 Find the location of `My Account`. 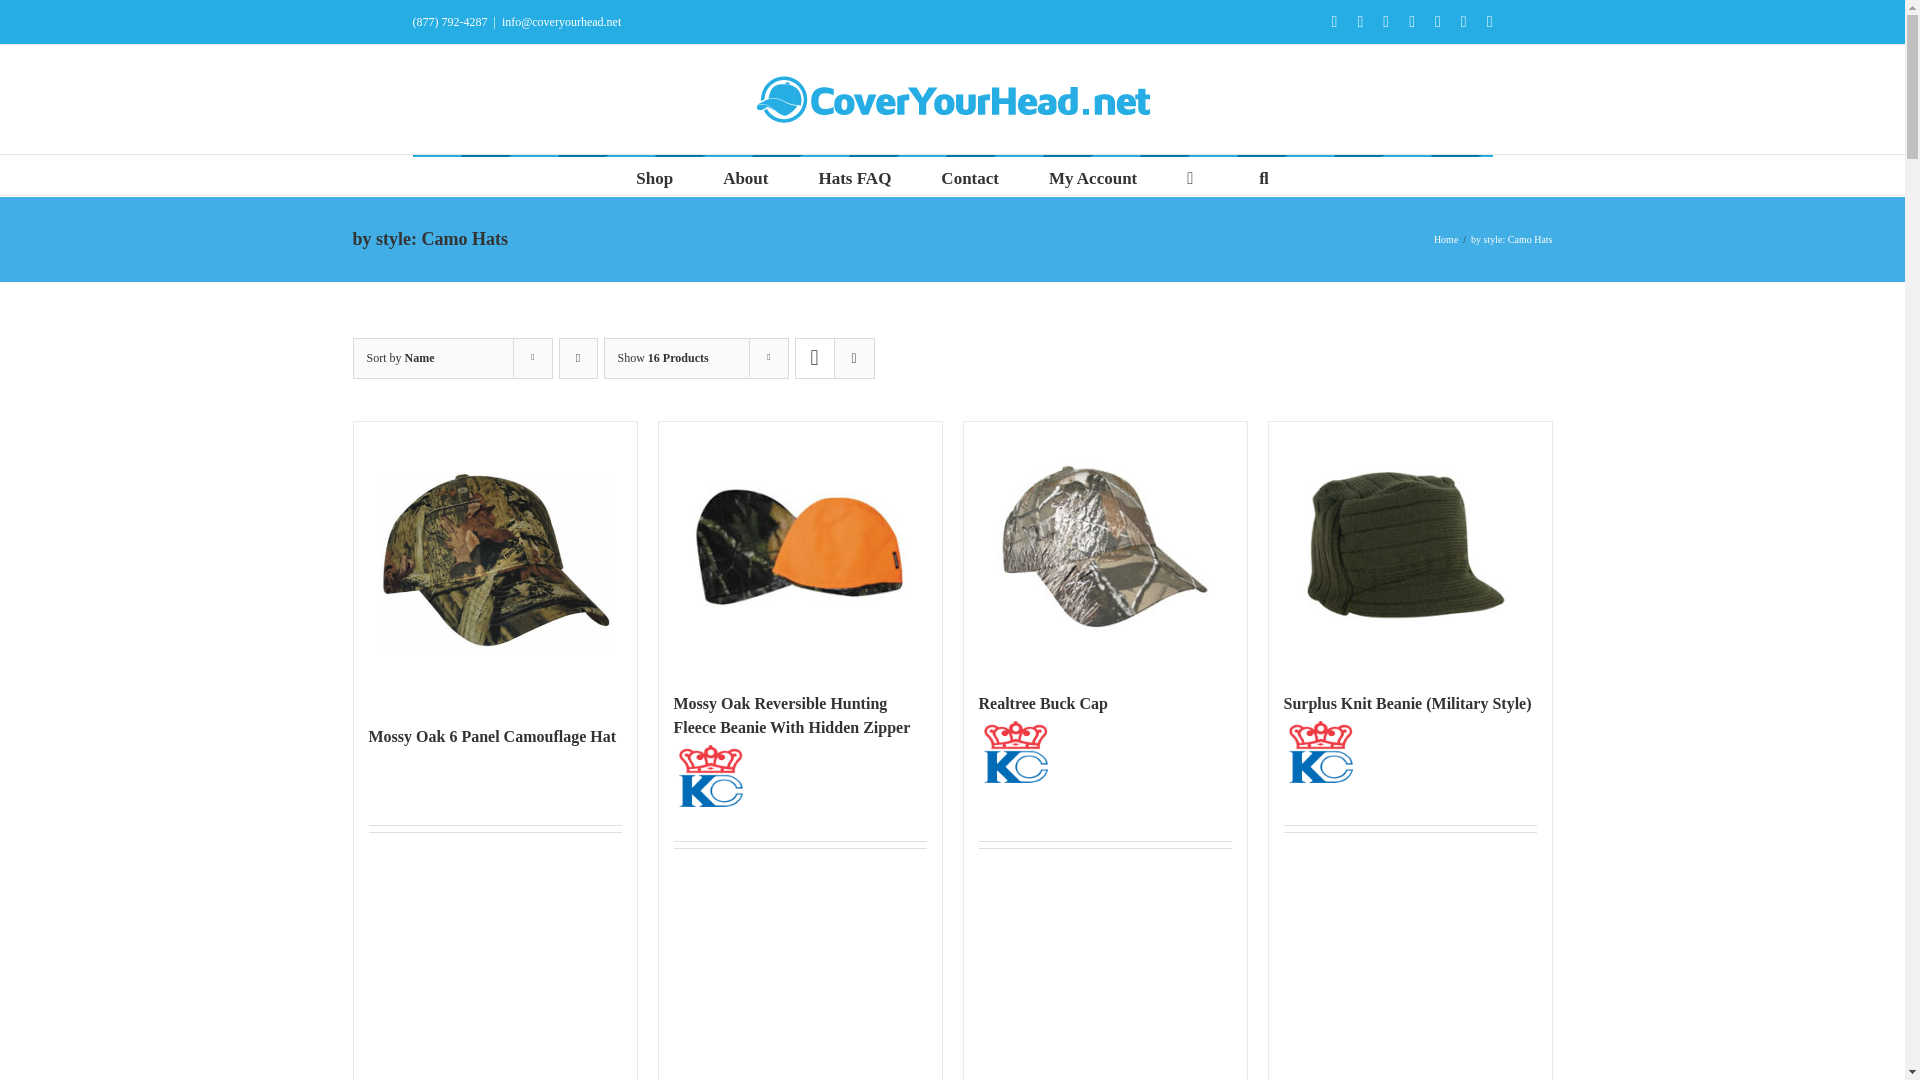

My Account is located at coordinates (1092, 175).